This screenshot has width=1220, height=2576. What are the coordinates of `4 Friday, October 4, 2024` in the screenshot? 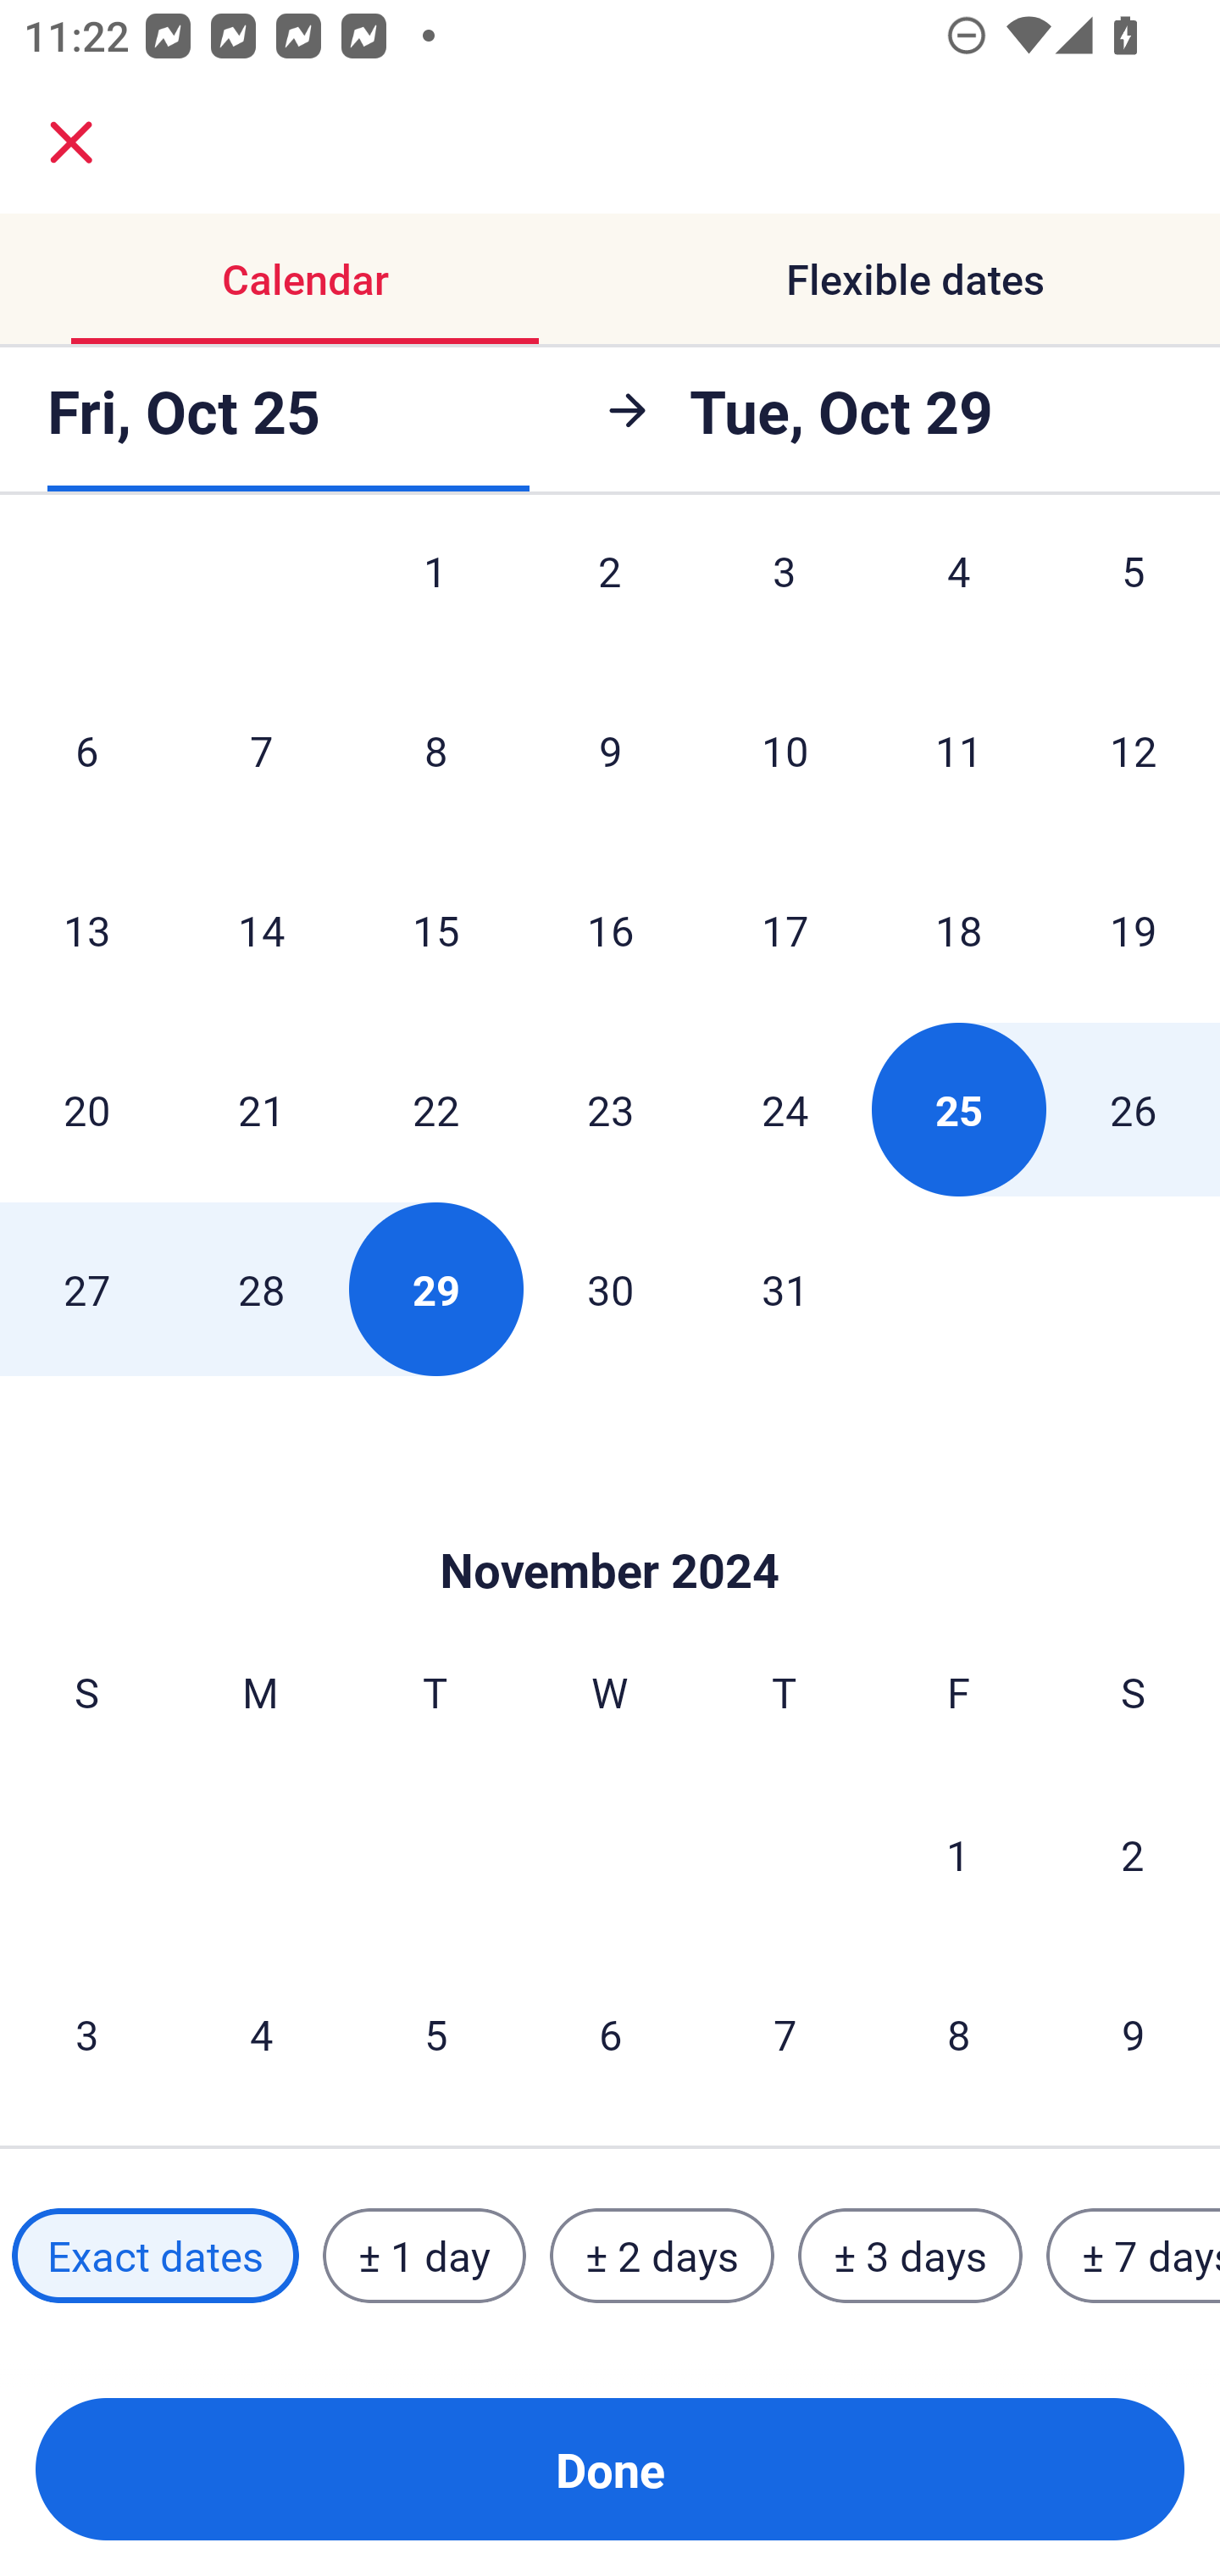 It's located at (959, 600).